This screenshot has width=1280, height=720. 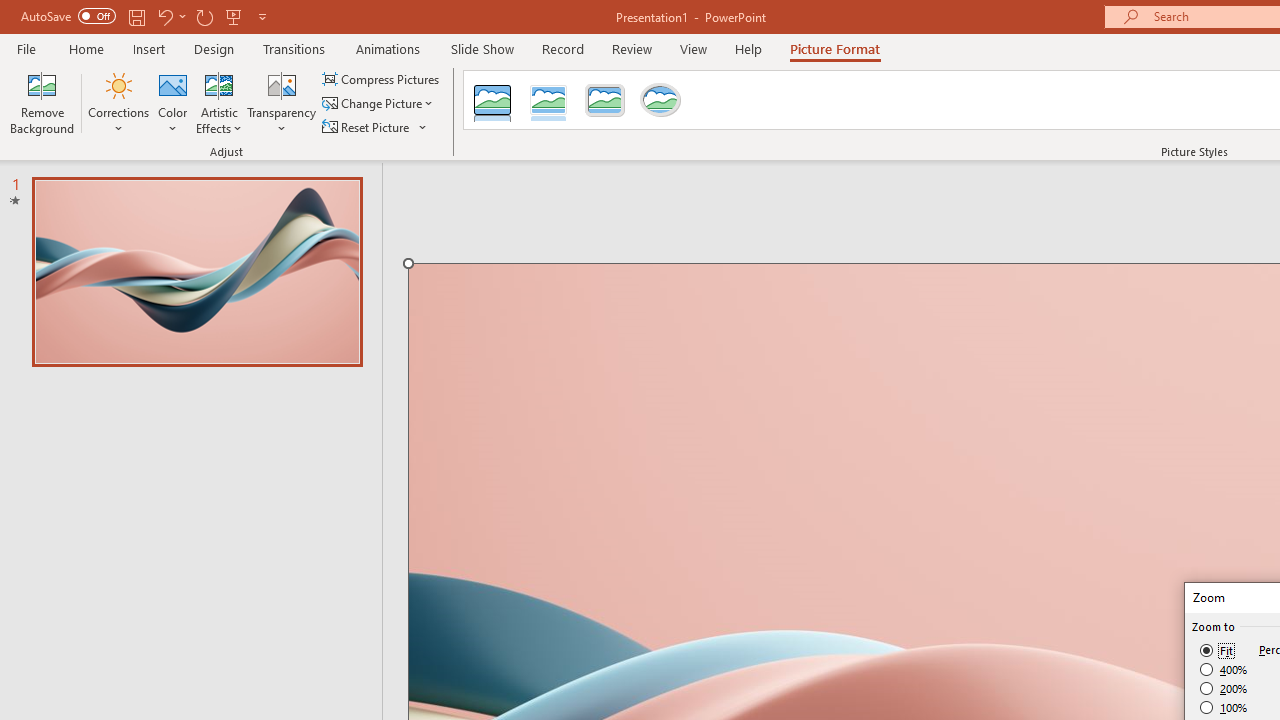 I want to click on Metal Rounded Rectangle, so click(x=605, y=100).